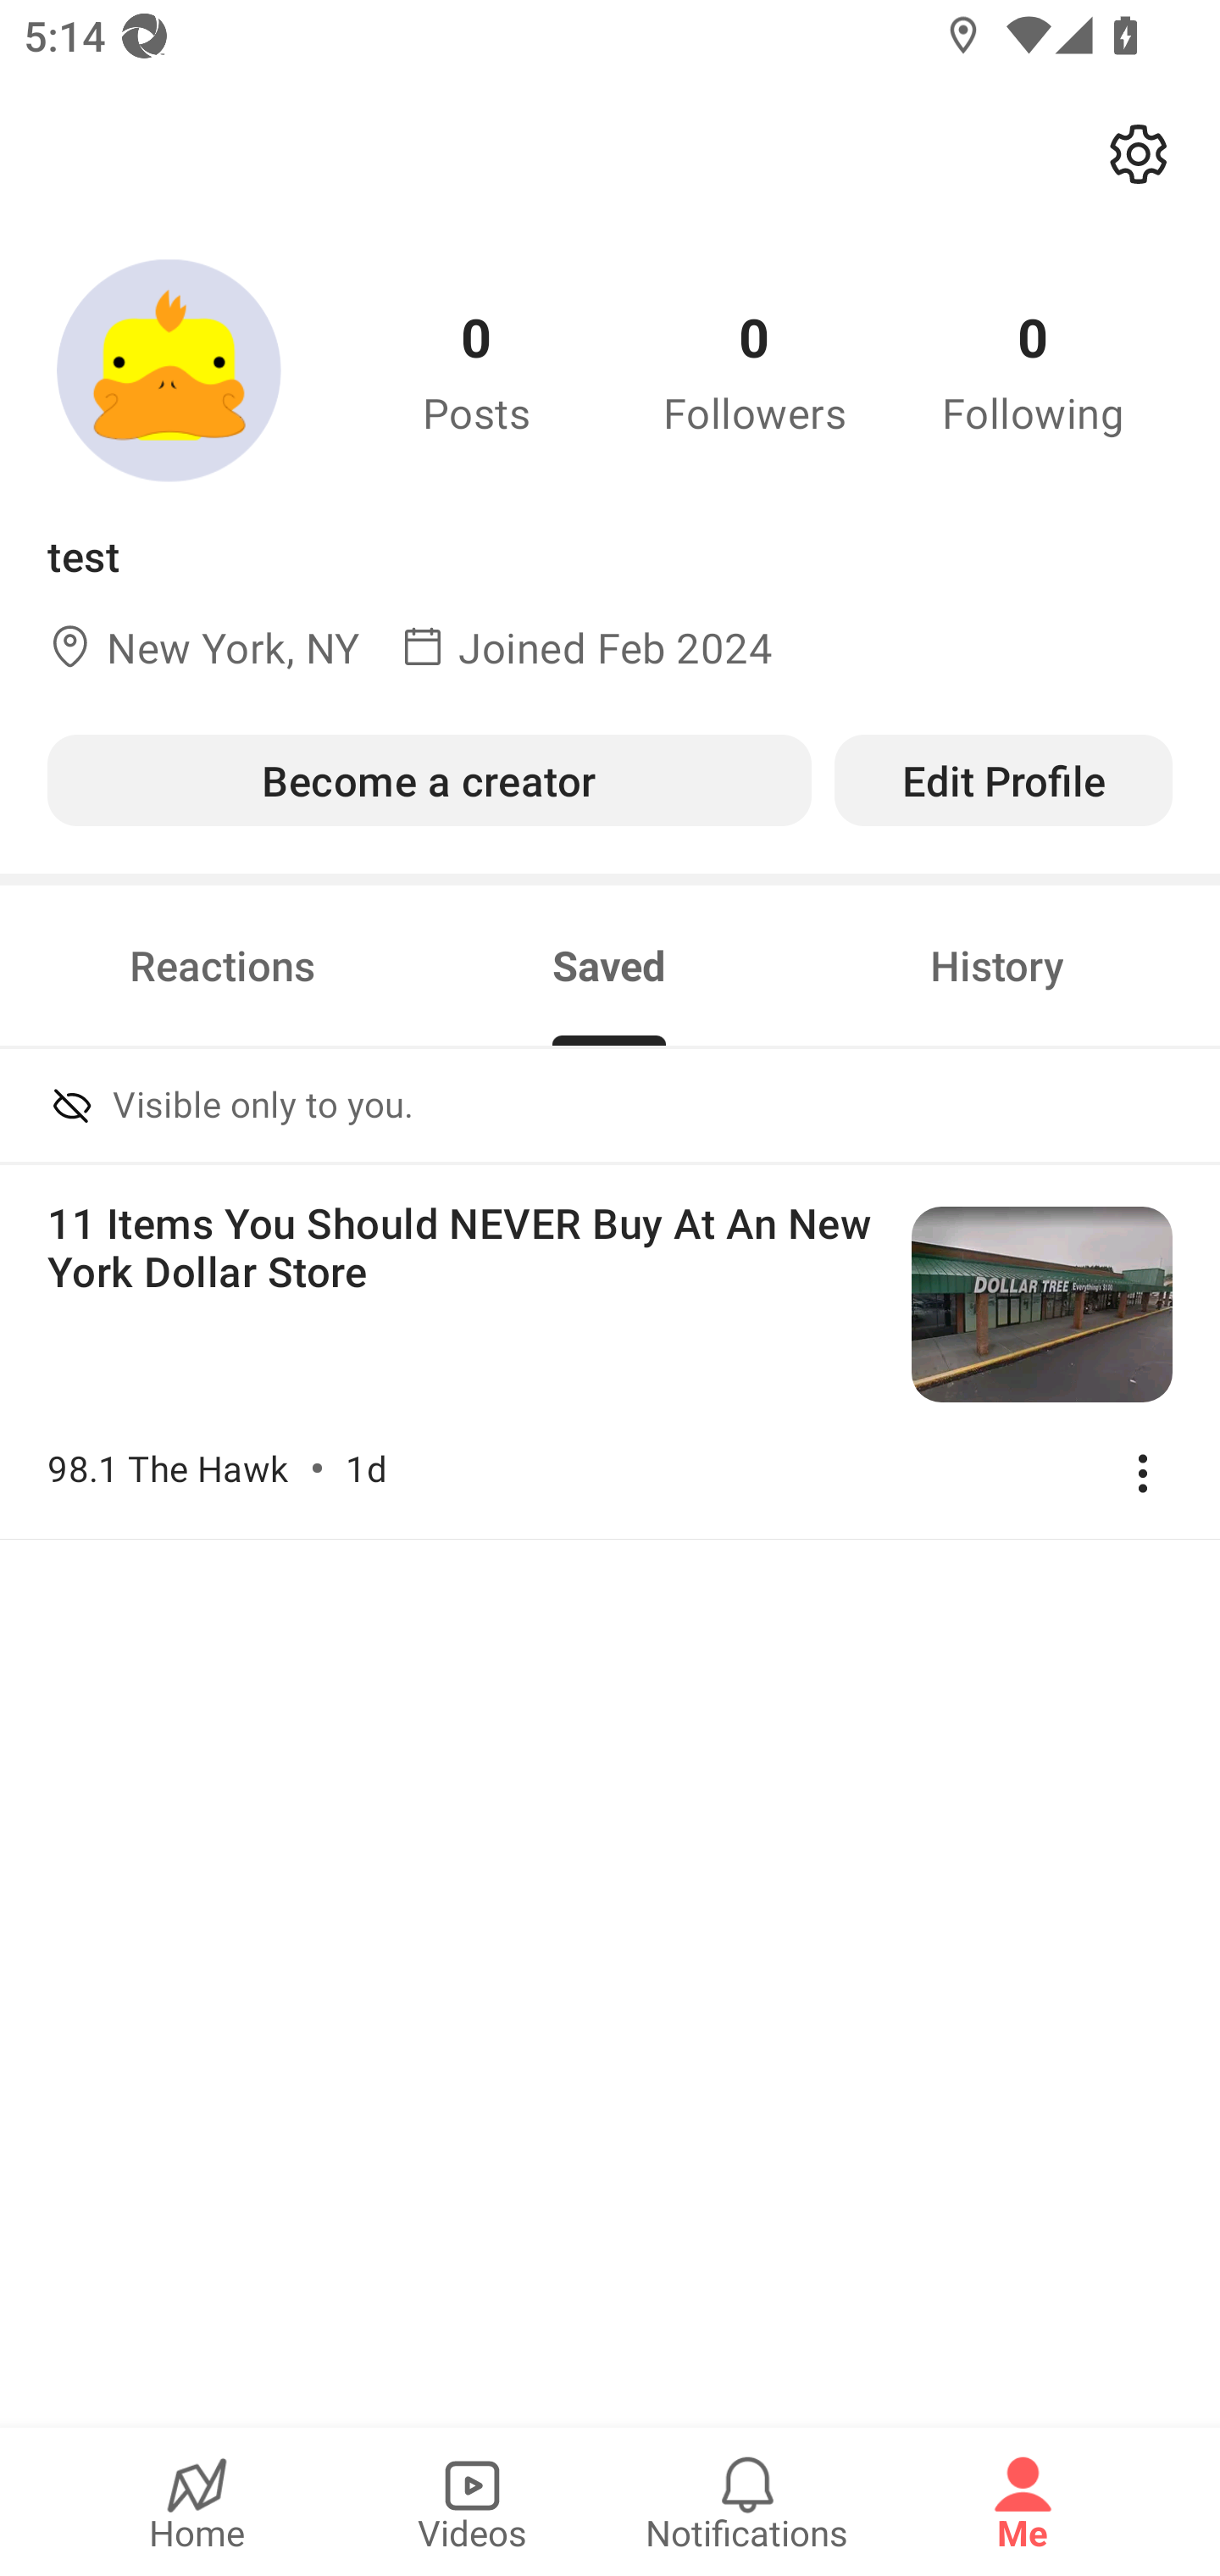  Describe the element at coordinates (996, 966) in the screenshot. I see `History` at that location.